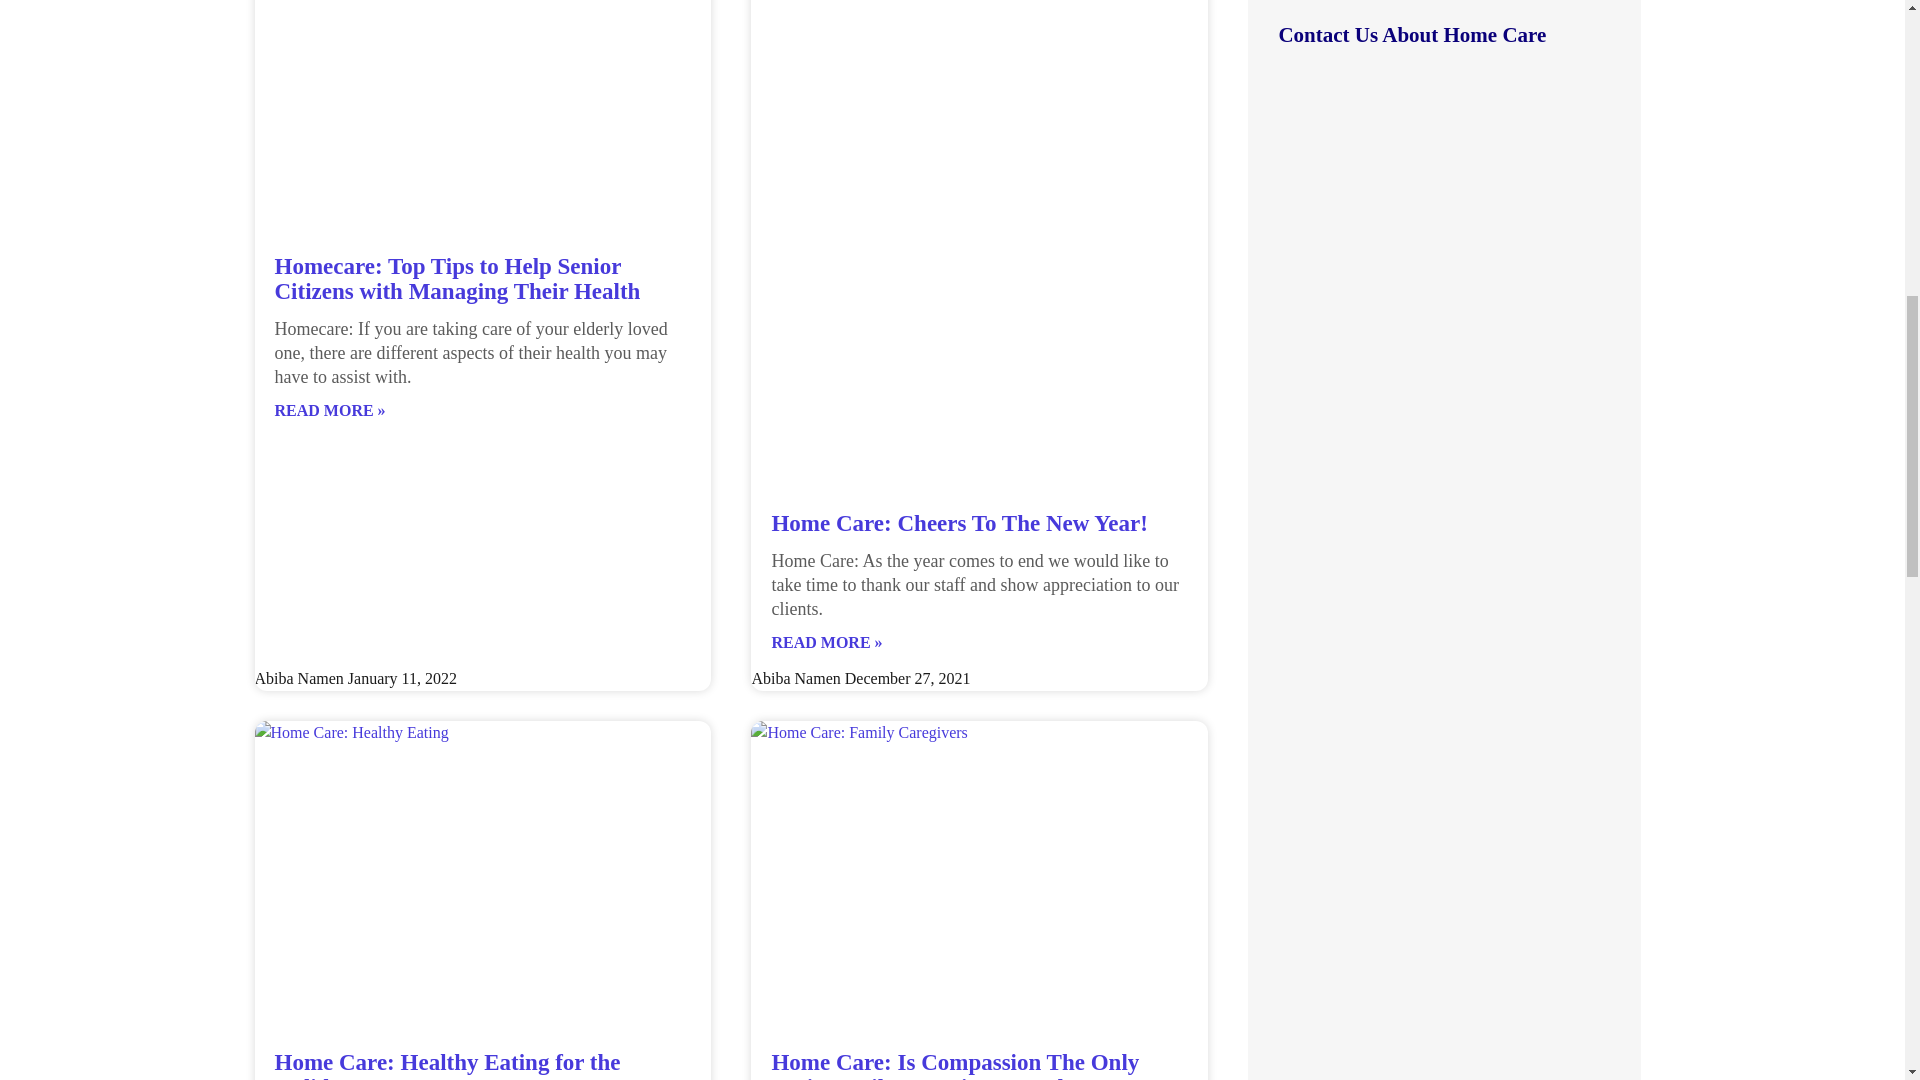 The height and width of the screenshot is (1080, 1920). I want to click on Home Care: Cheers To The New Year!, so click(958, 522).